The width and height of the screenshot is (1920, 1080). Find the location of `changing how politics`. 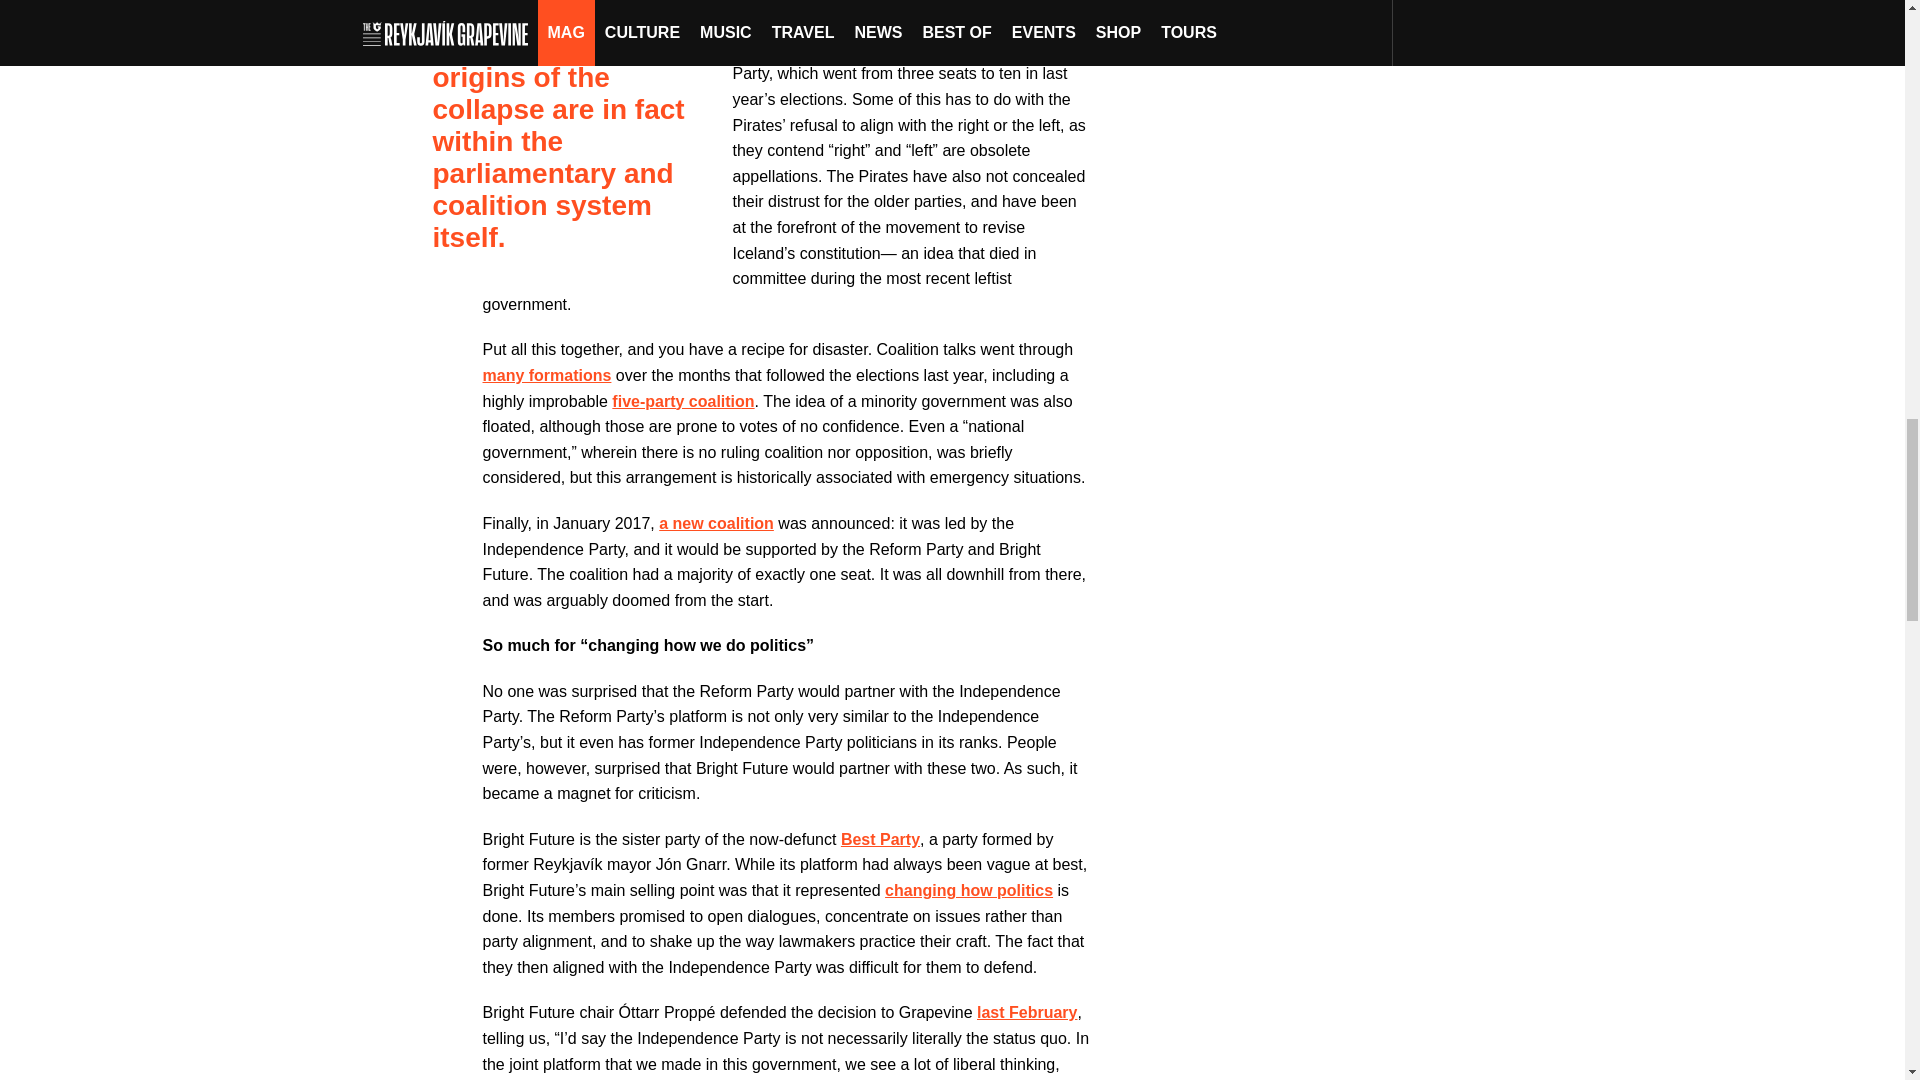

changing how politics is located at coordinates (968, 890).